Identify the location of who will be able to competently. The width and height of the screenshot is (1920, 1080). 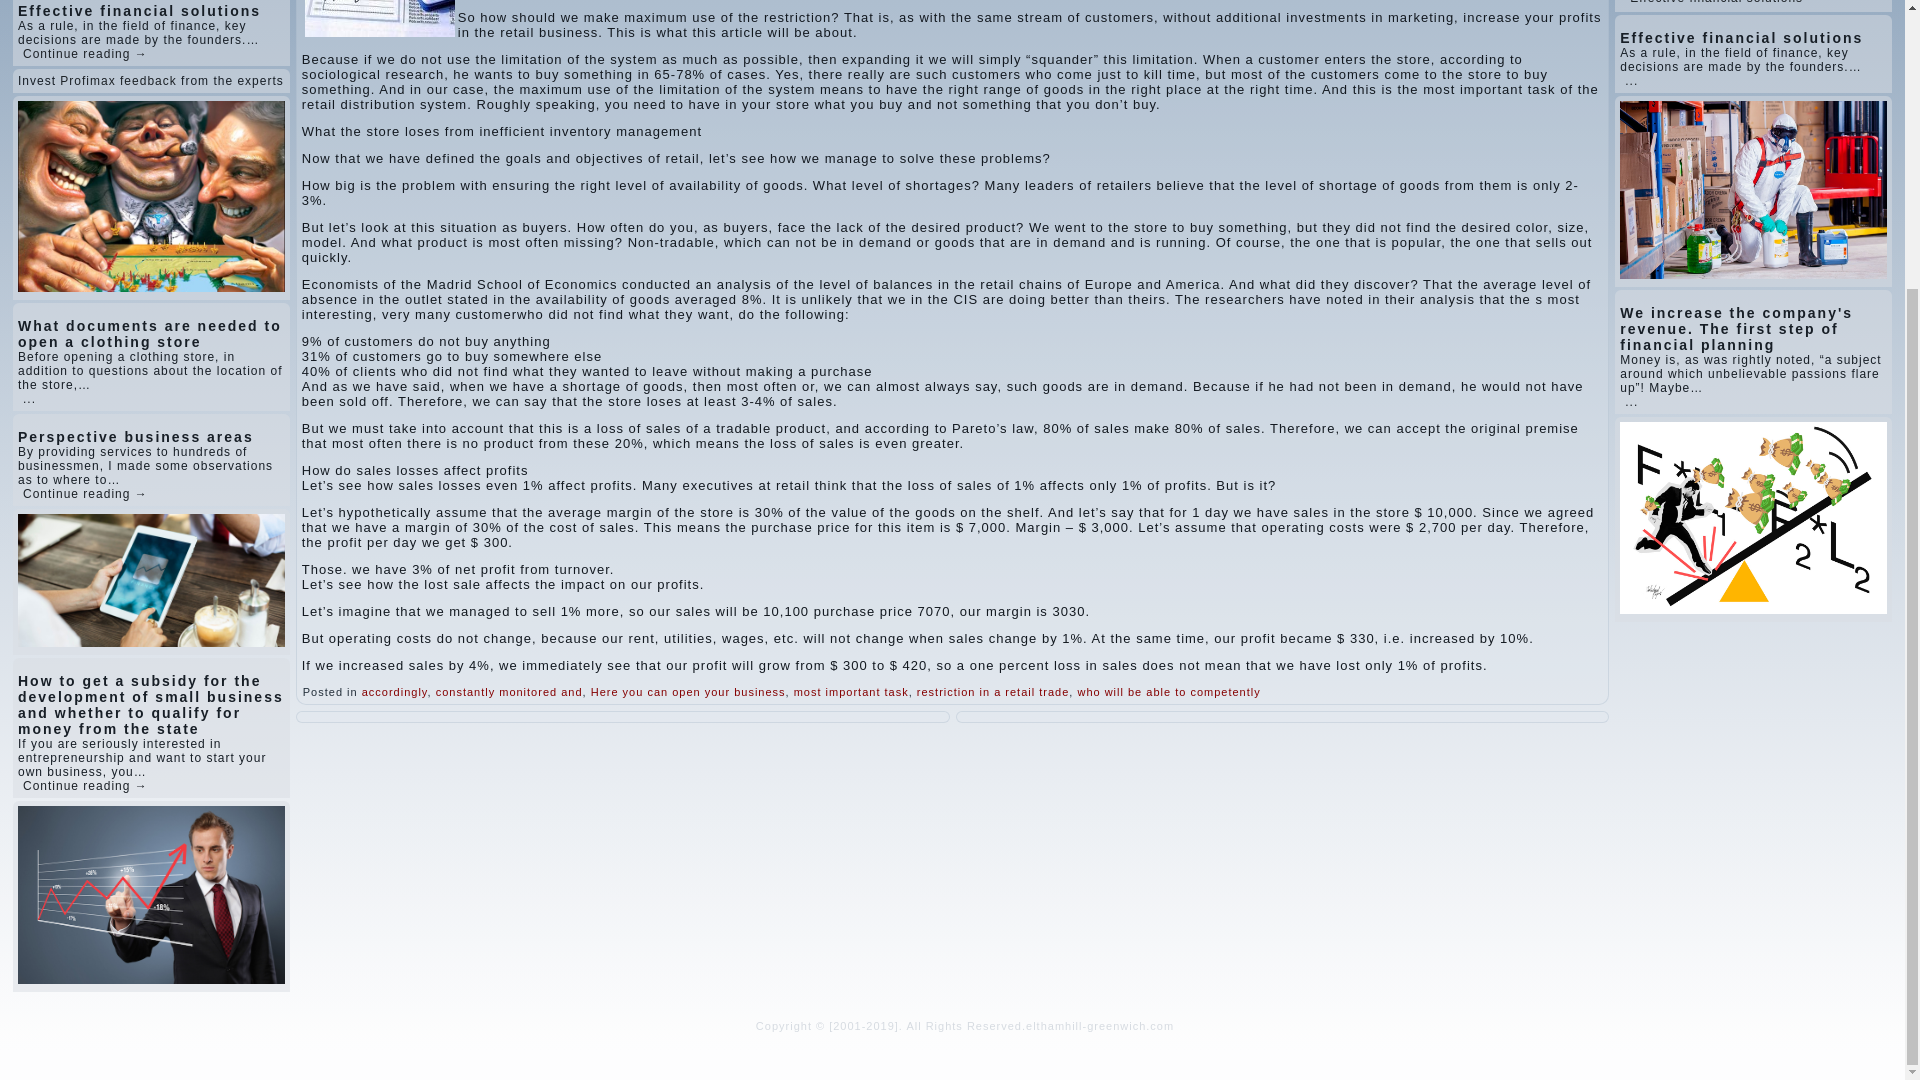
(1168, 691).